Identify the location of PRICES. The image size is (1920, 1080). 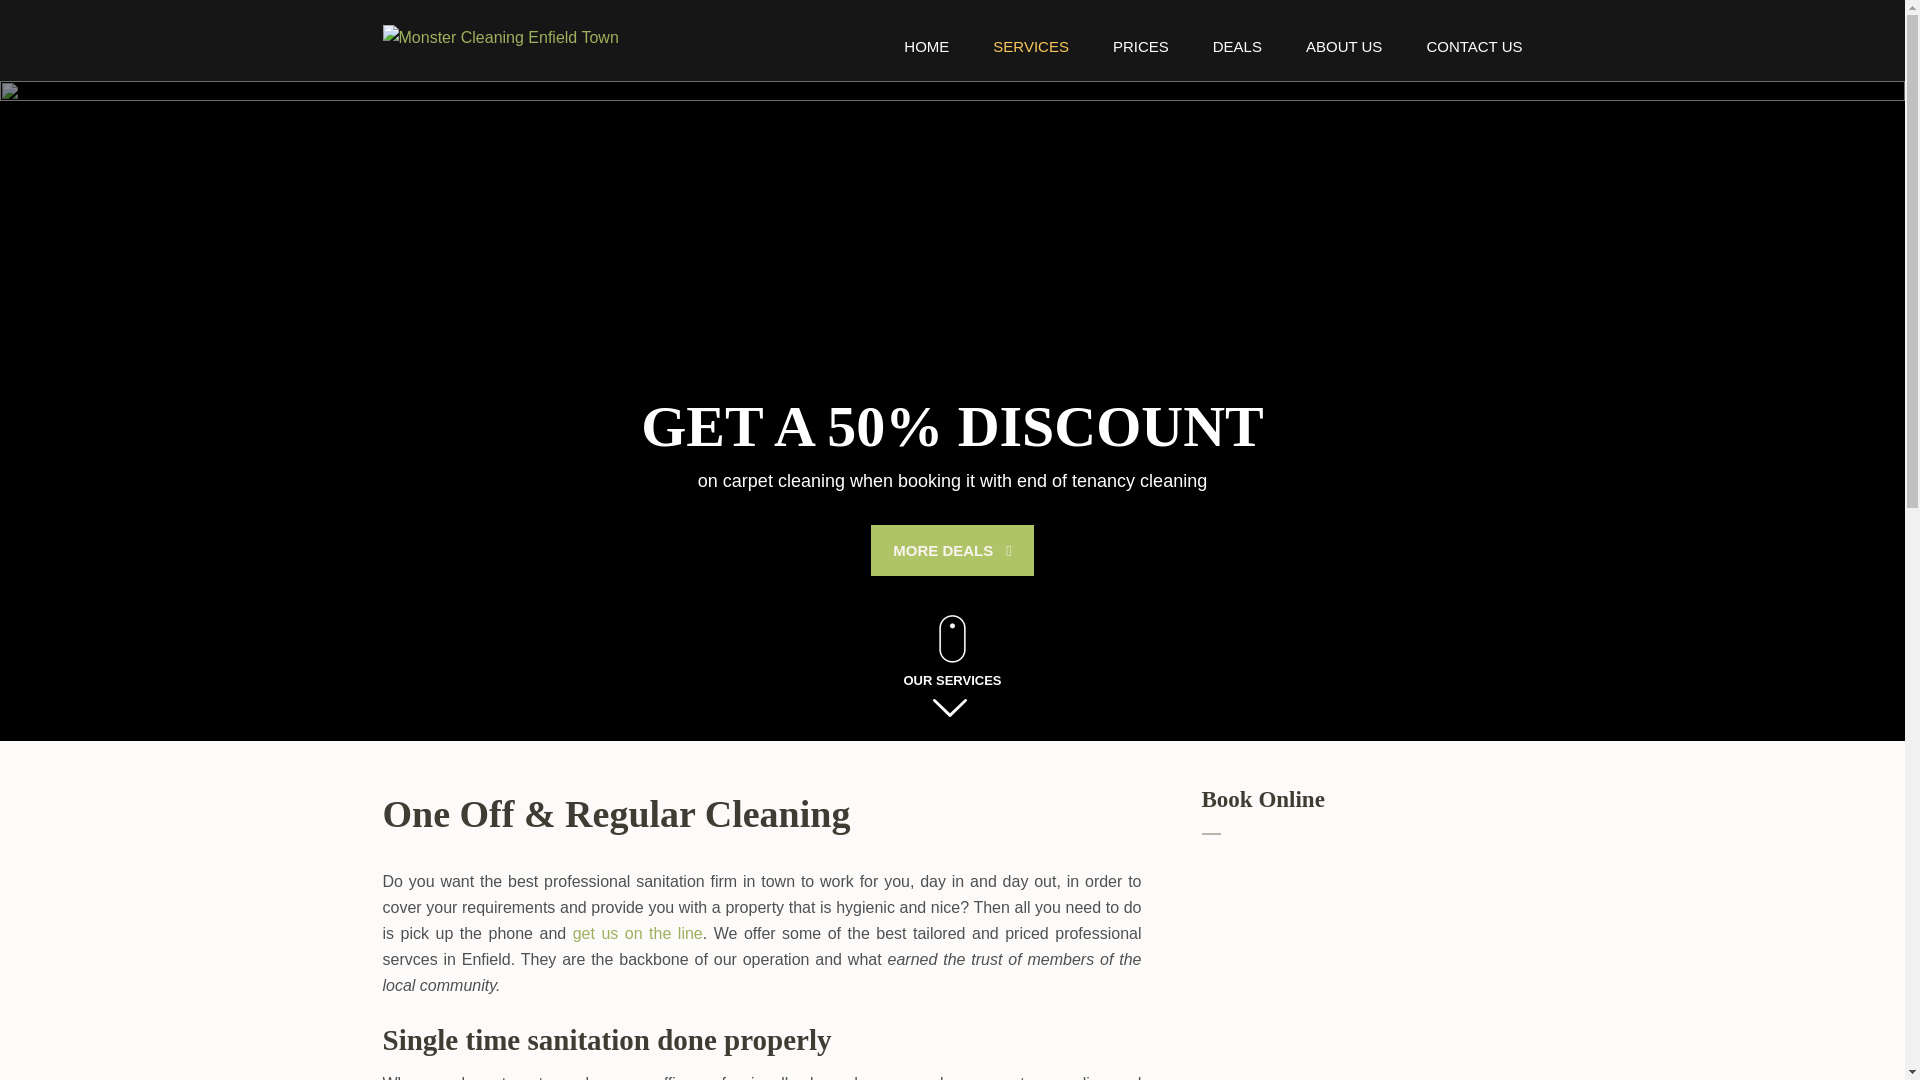
(1141, 59).